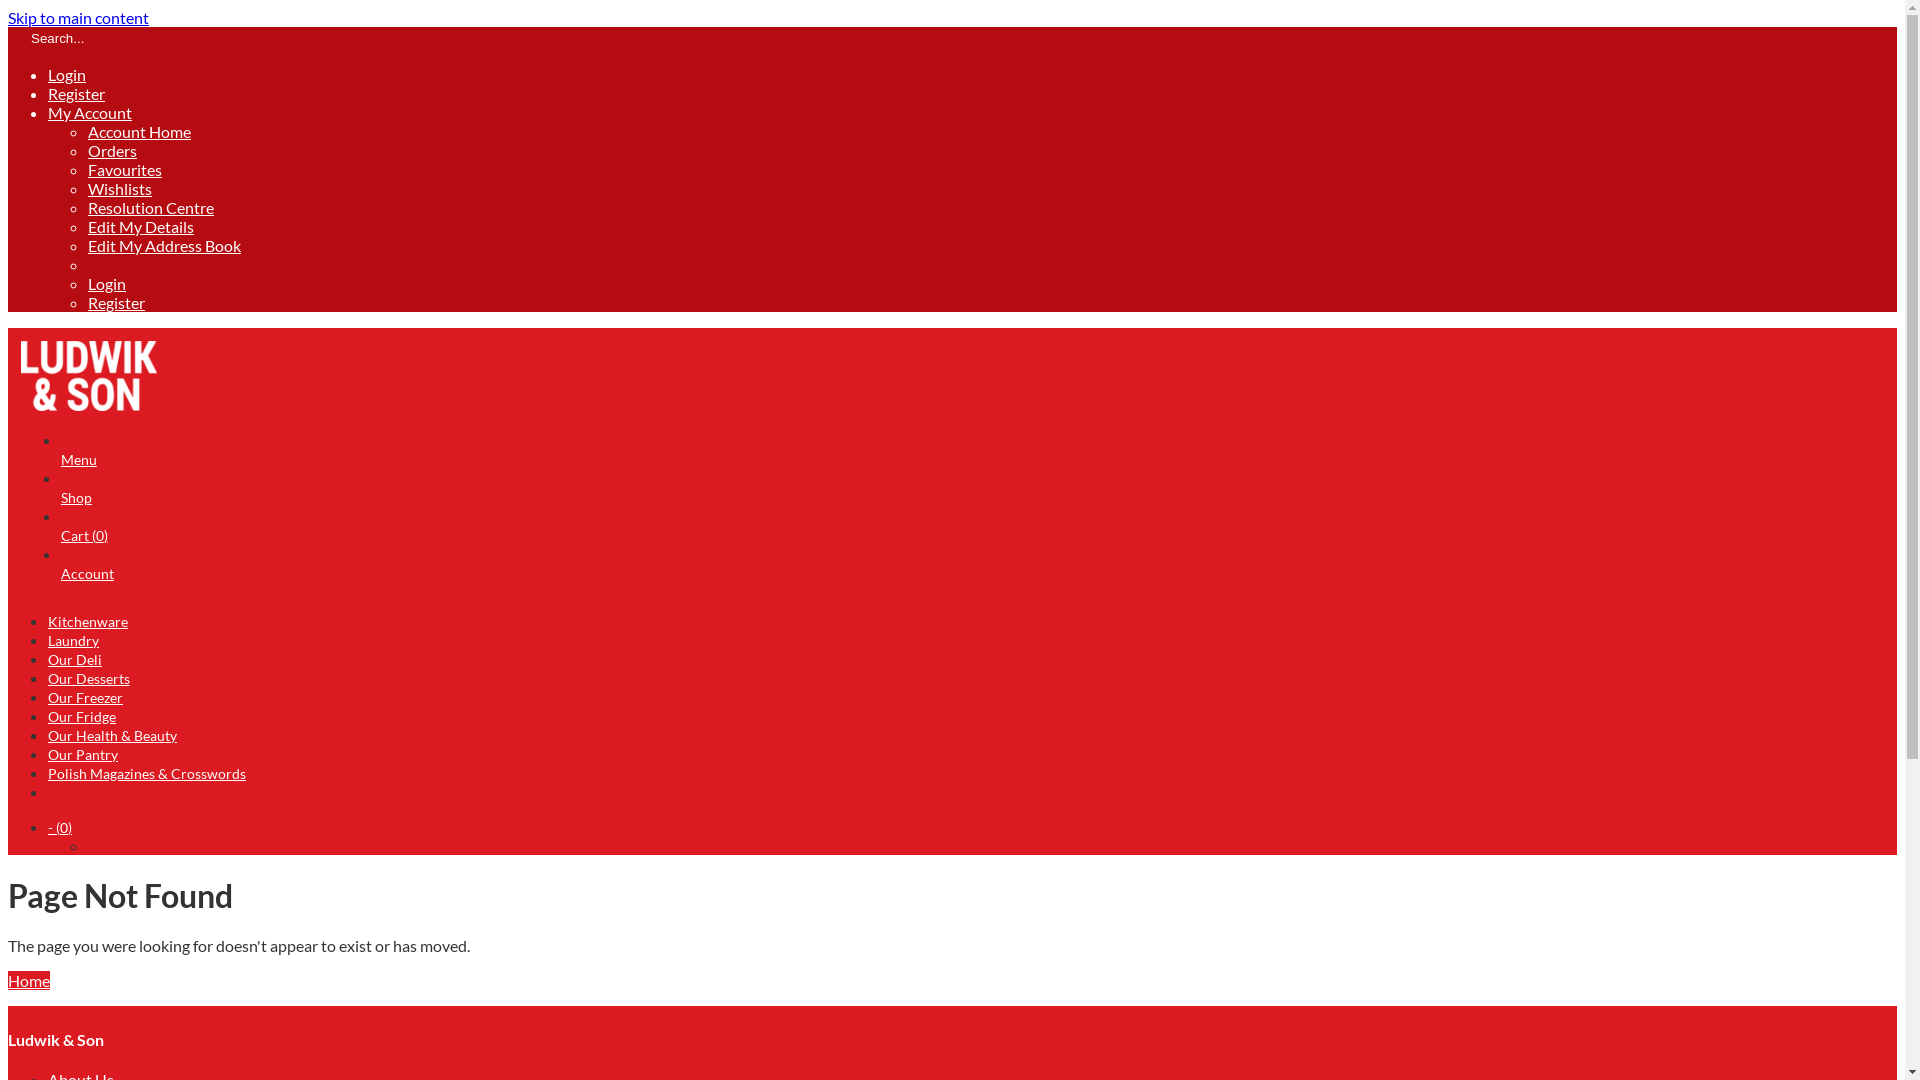 The height and width of the screenshot is (1080, 1920). I want to click on Register, so click(116, 302).